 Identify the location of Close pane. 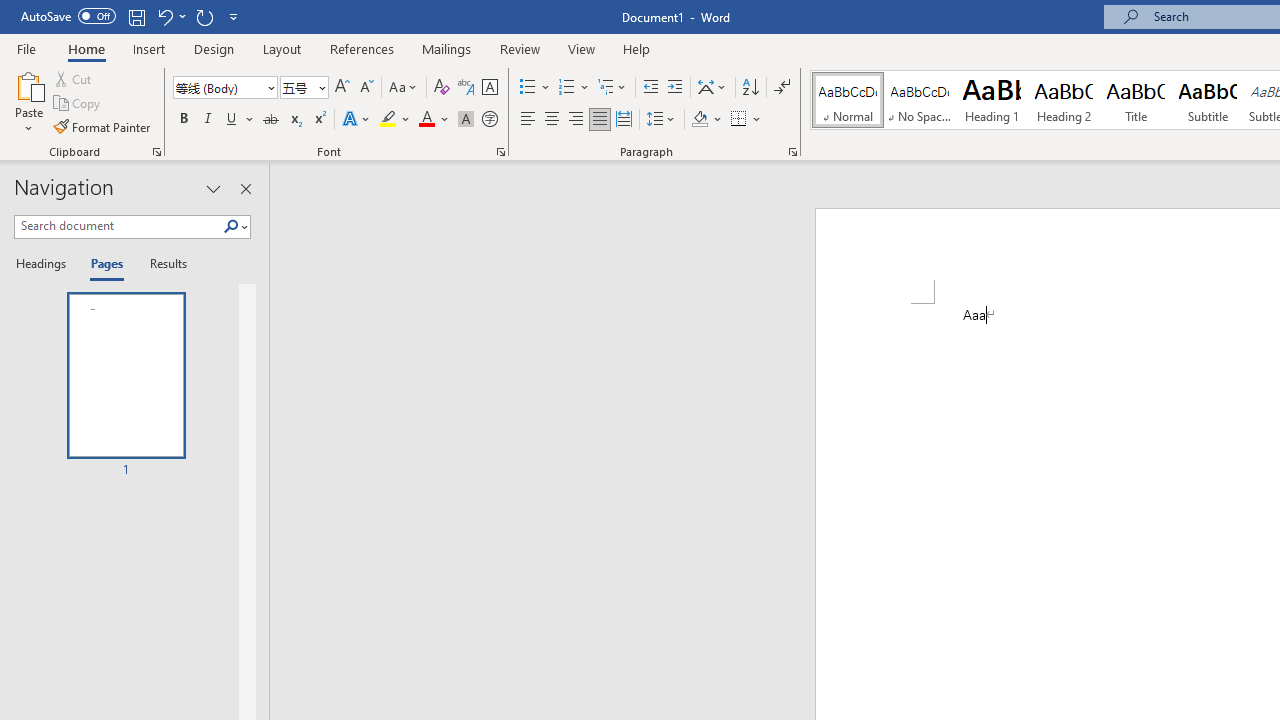
(246, 188).